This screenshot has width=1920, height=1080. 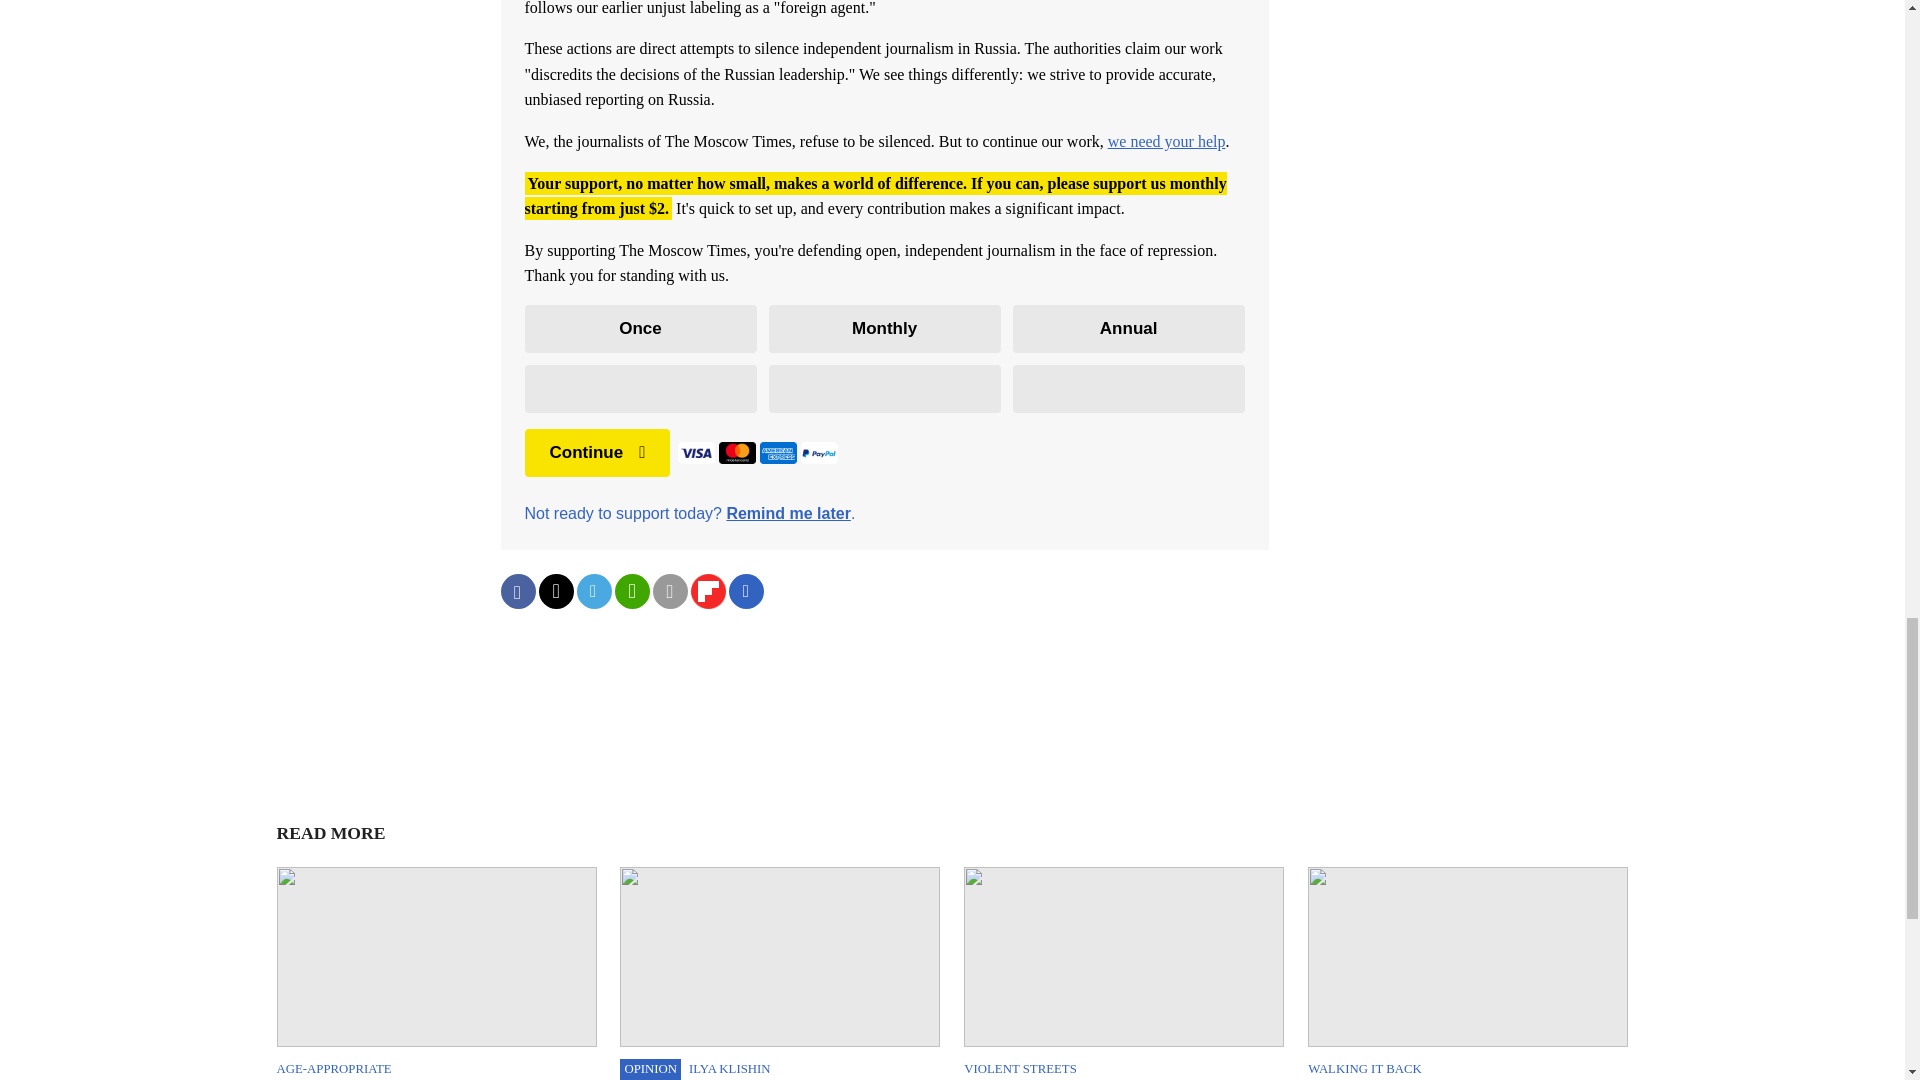 I want to click on Share on Twitter, so click(x=554, y=591).